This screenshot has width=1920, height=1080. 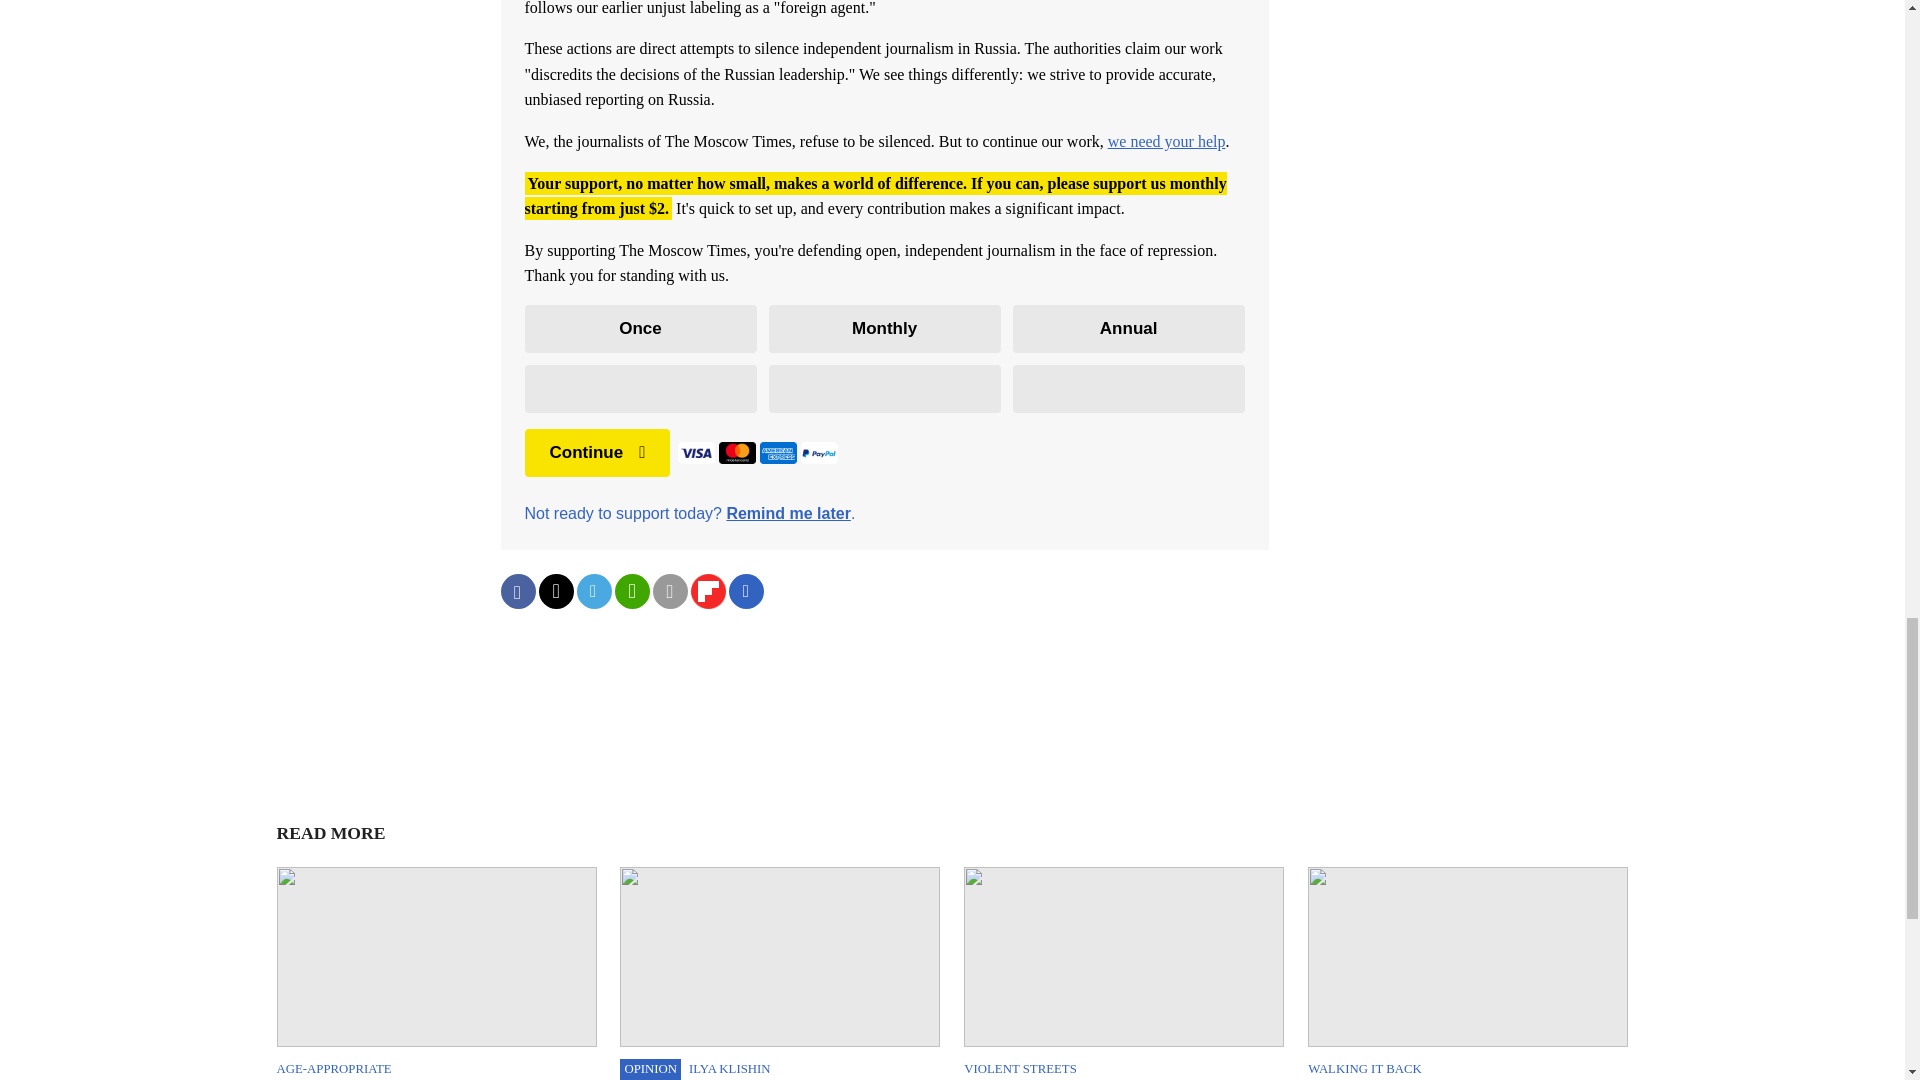 I want to click on Share on Twitter, so click(x=554, y=591).